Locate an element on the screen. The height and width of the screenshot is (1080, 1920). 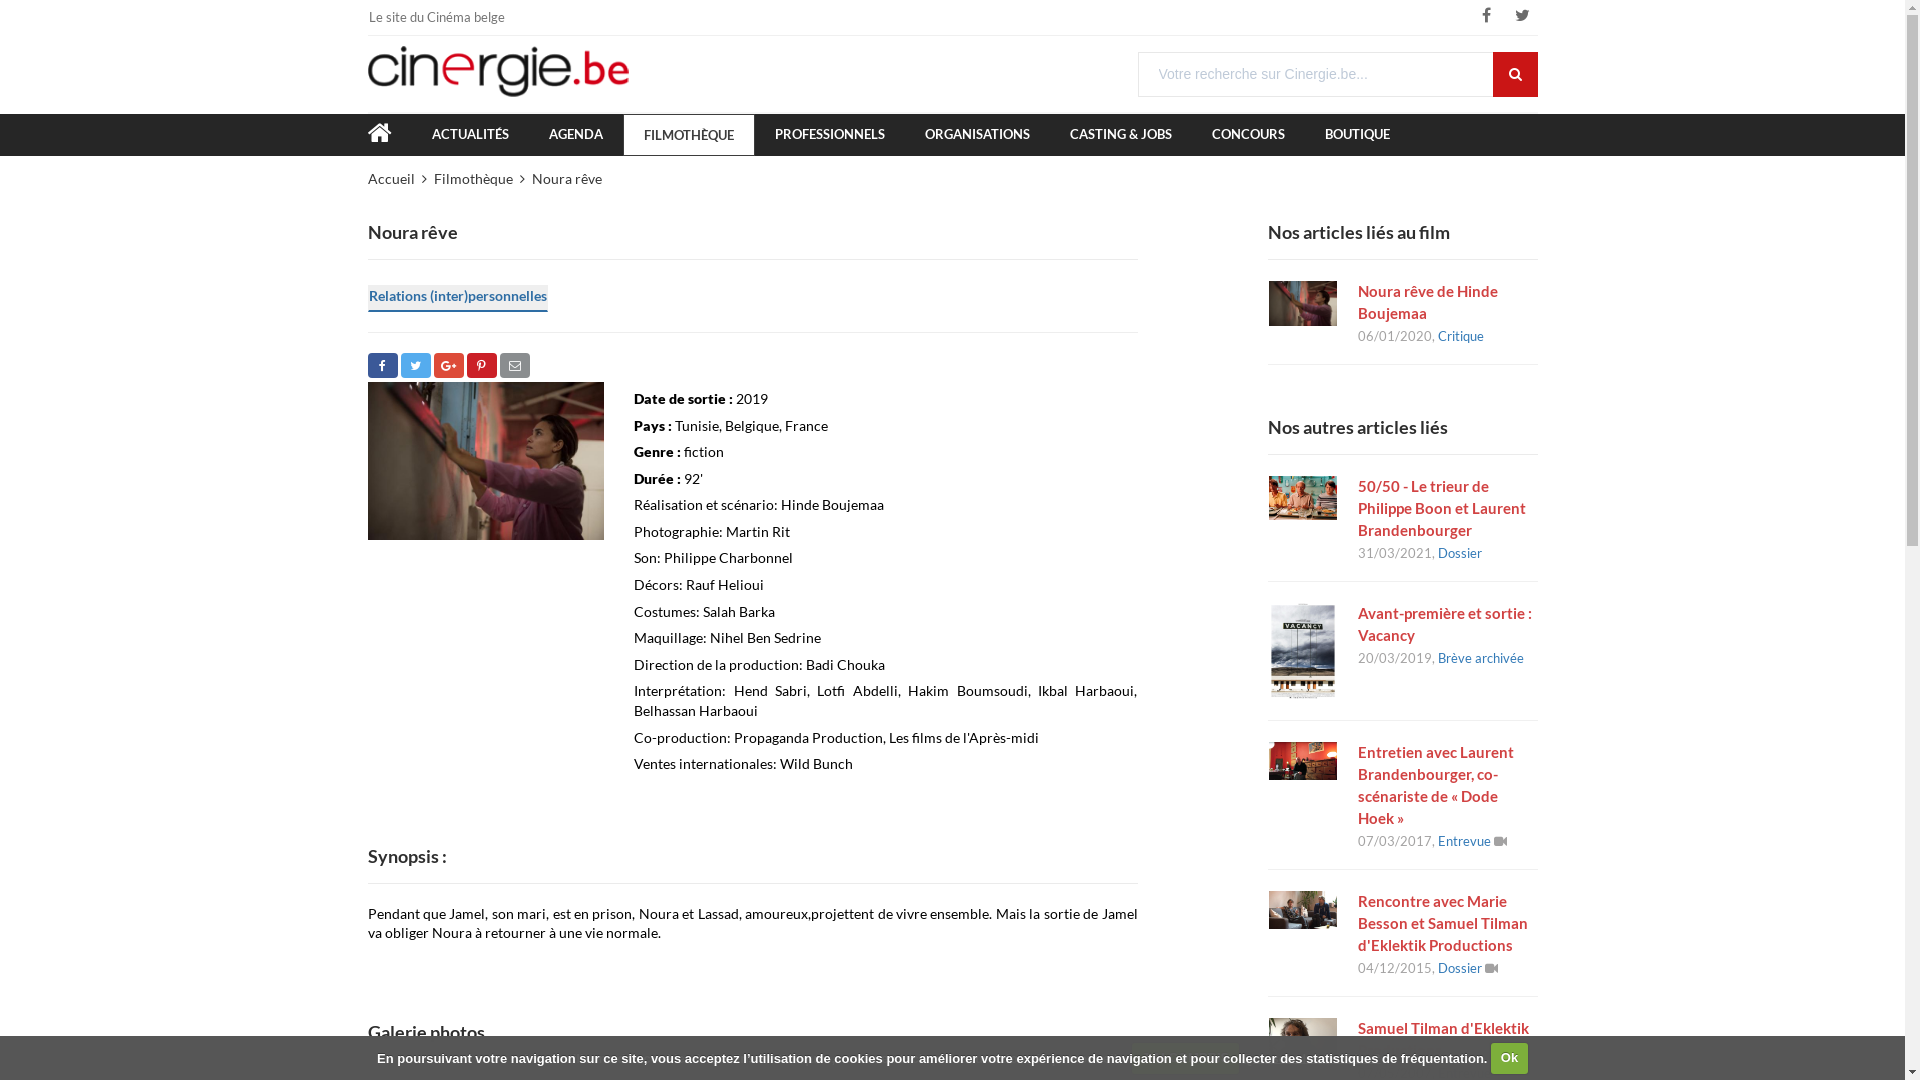
Critique is located at coordinates (1461, 336).